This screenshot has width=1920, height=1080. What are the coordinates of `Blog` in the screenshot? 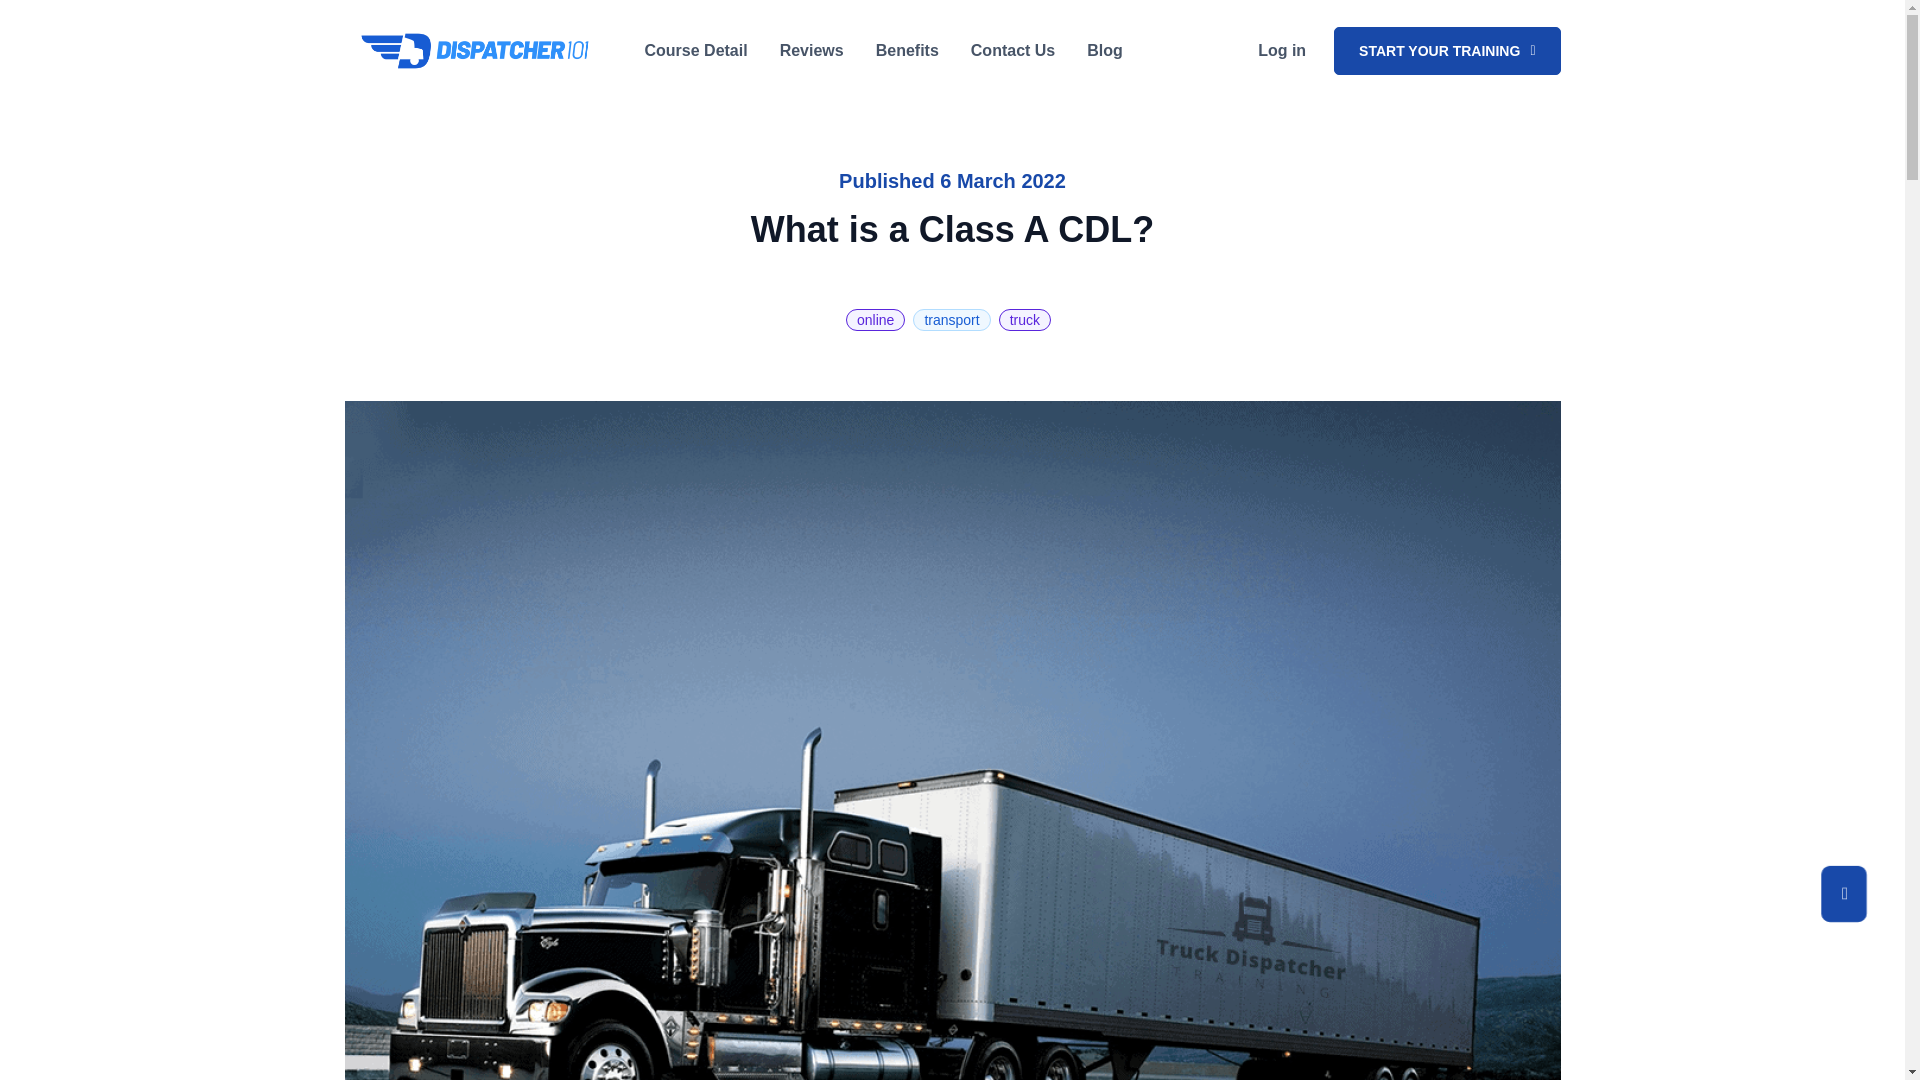 It's located at (1104, 50).